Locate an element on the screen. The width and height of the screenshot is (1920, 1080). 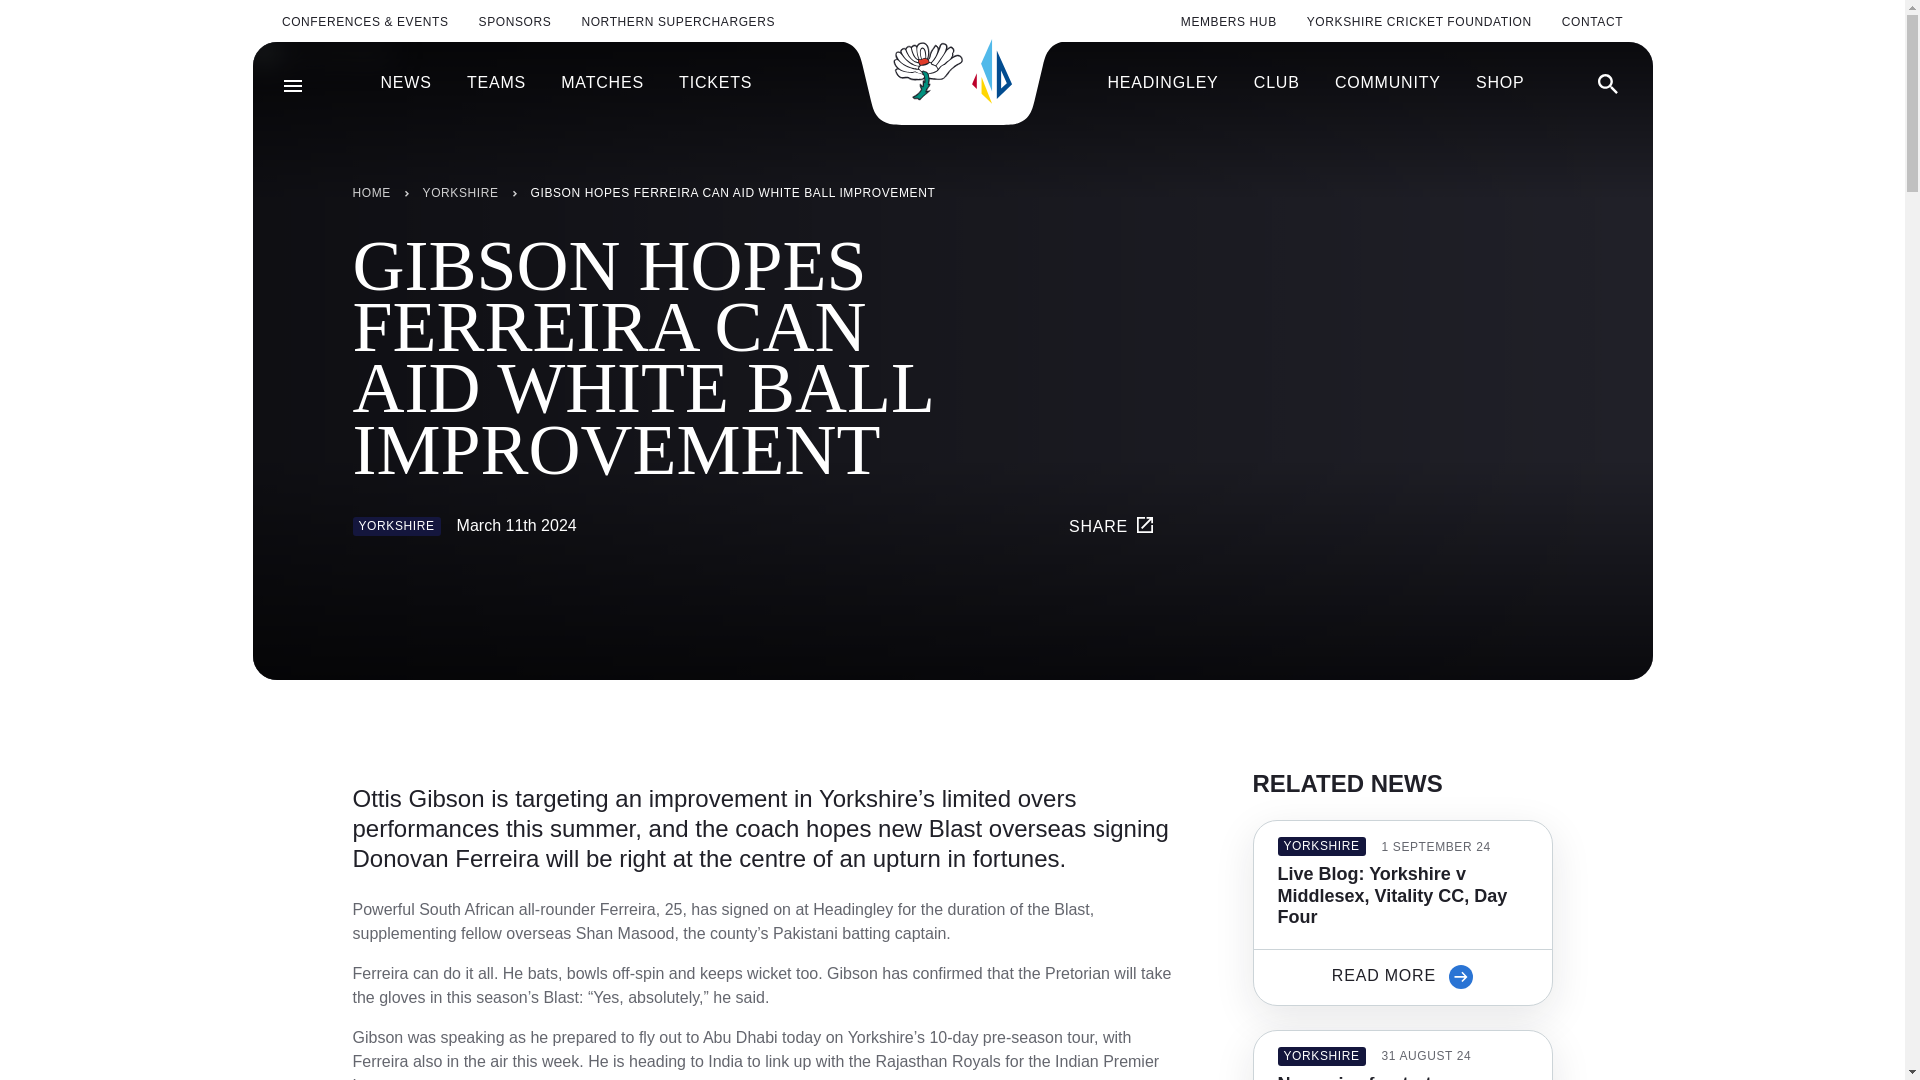
MATCHES is located at coordinates (602, 83).